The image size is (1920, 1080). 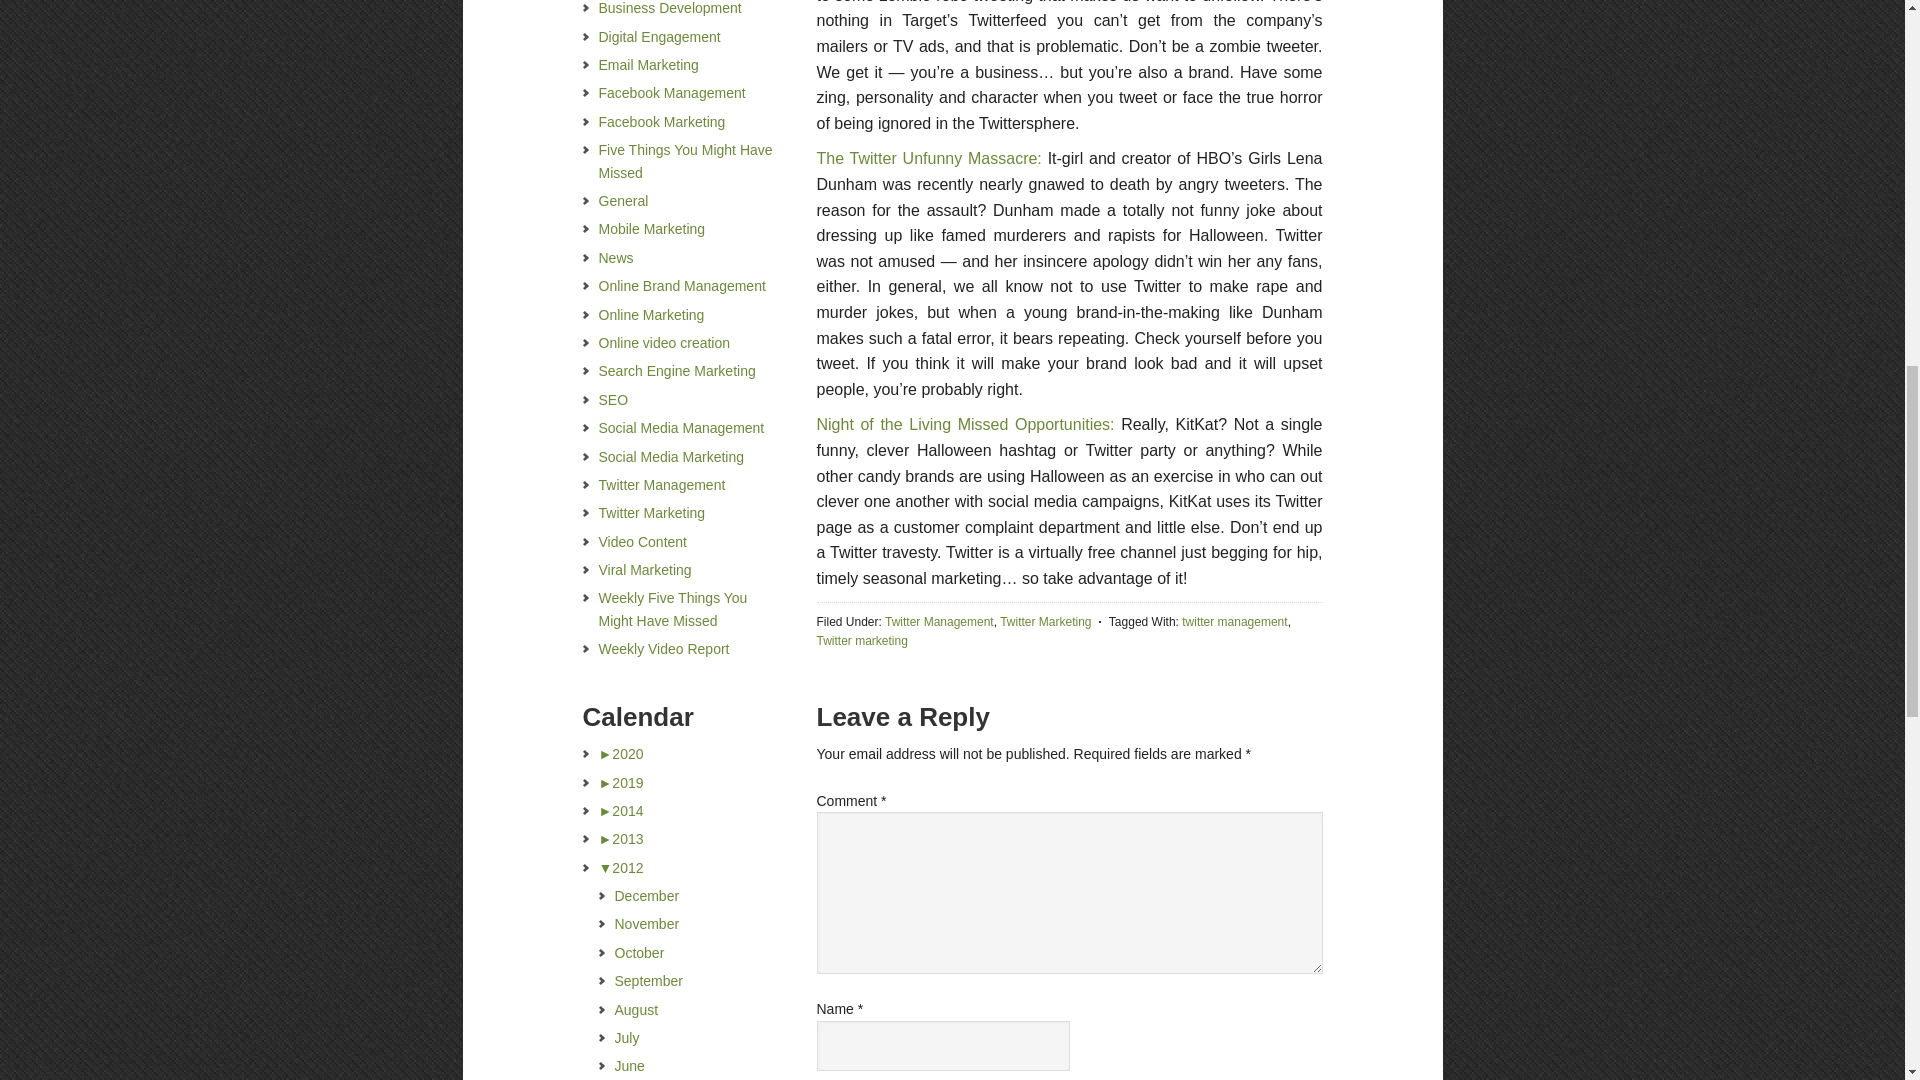 What do you see at coordinates (1234, 621) in the screenshot?
I see `twitter management` at bounding box center [1234, 621].